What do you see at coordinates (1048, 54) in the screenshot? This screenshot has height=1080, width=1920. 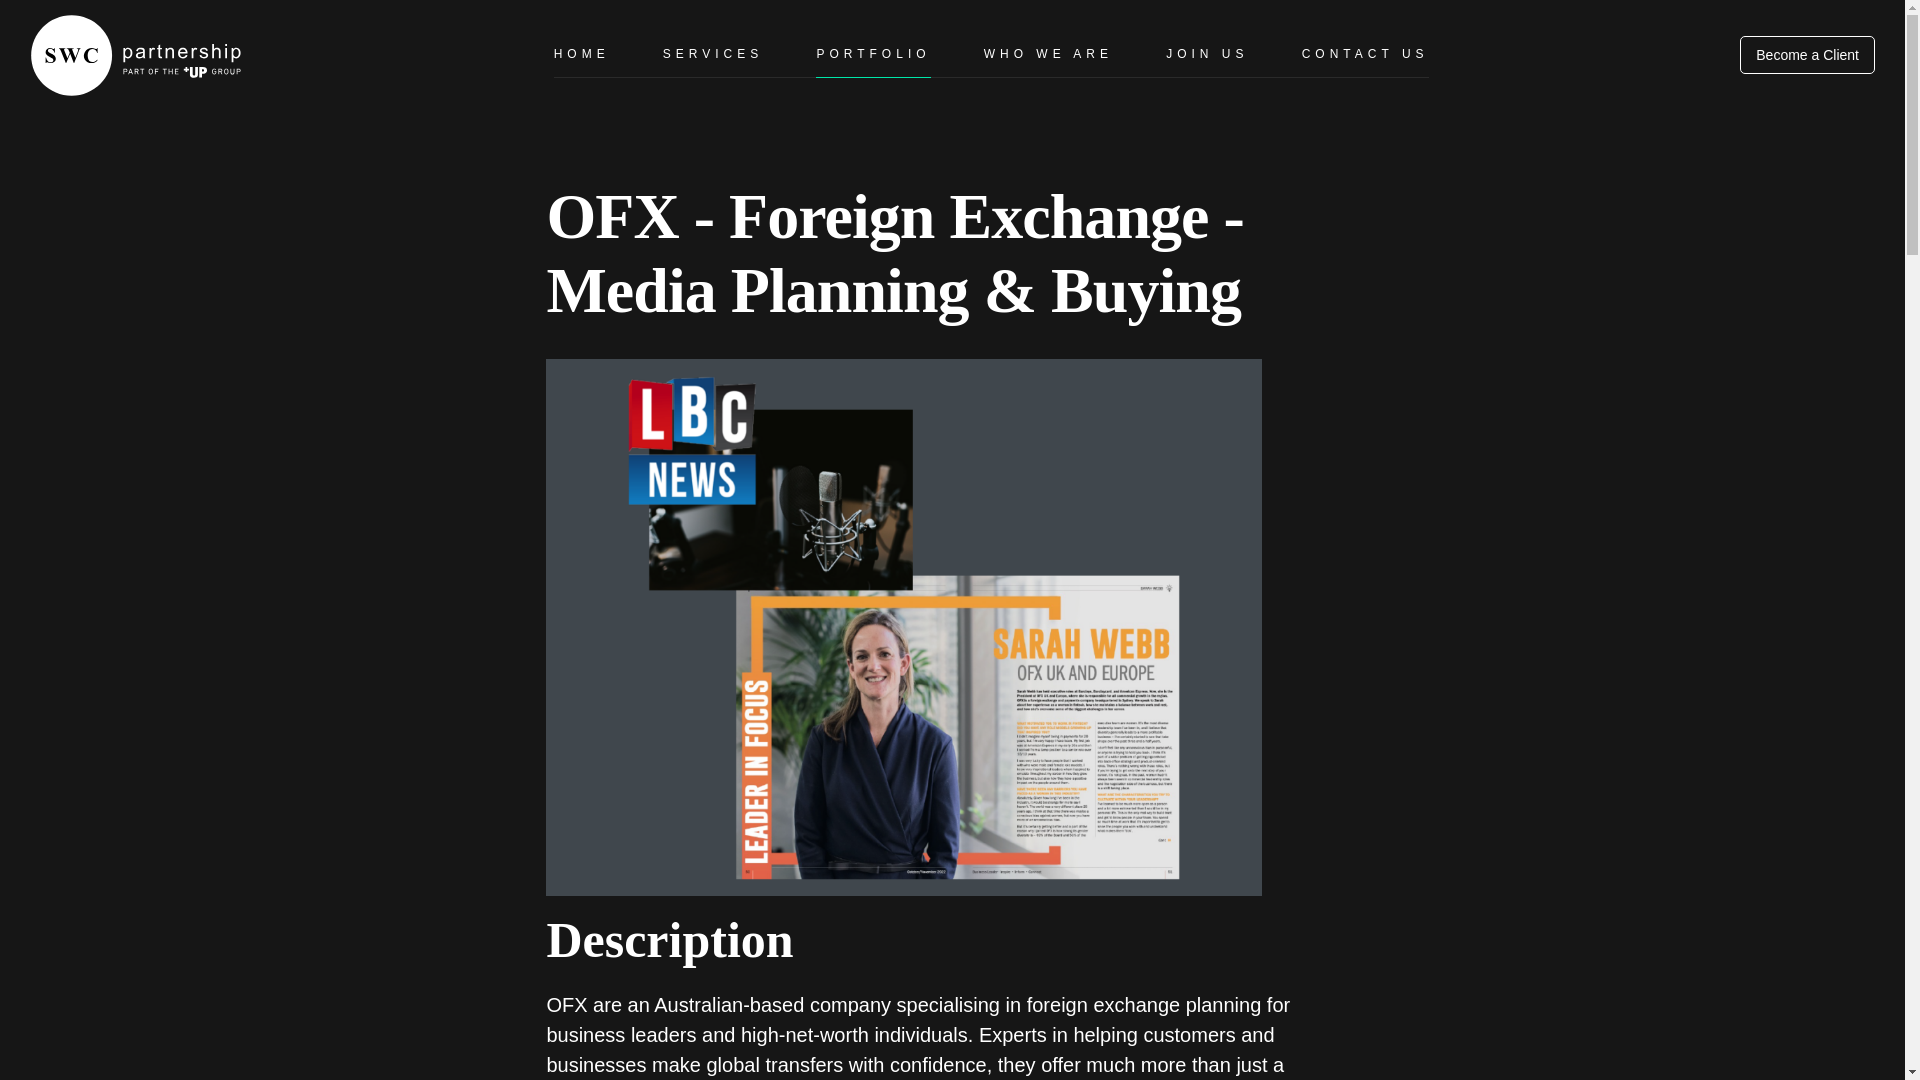 I see `WHO WE ARE` at bounding box center [1048, 54].